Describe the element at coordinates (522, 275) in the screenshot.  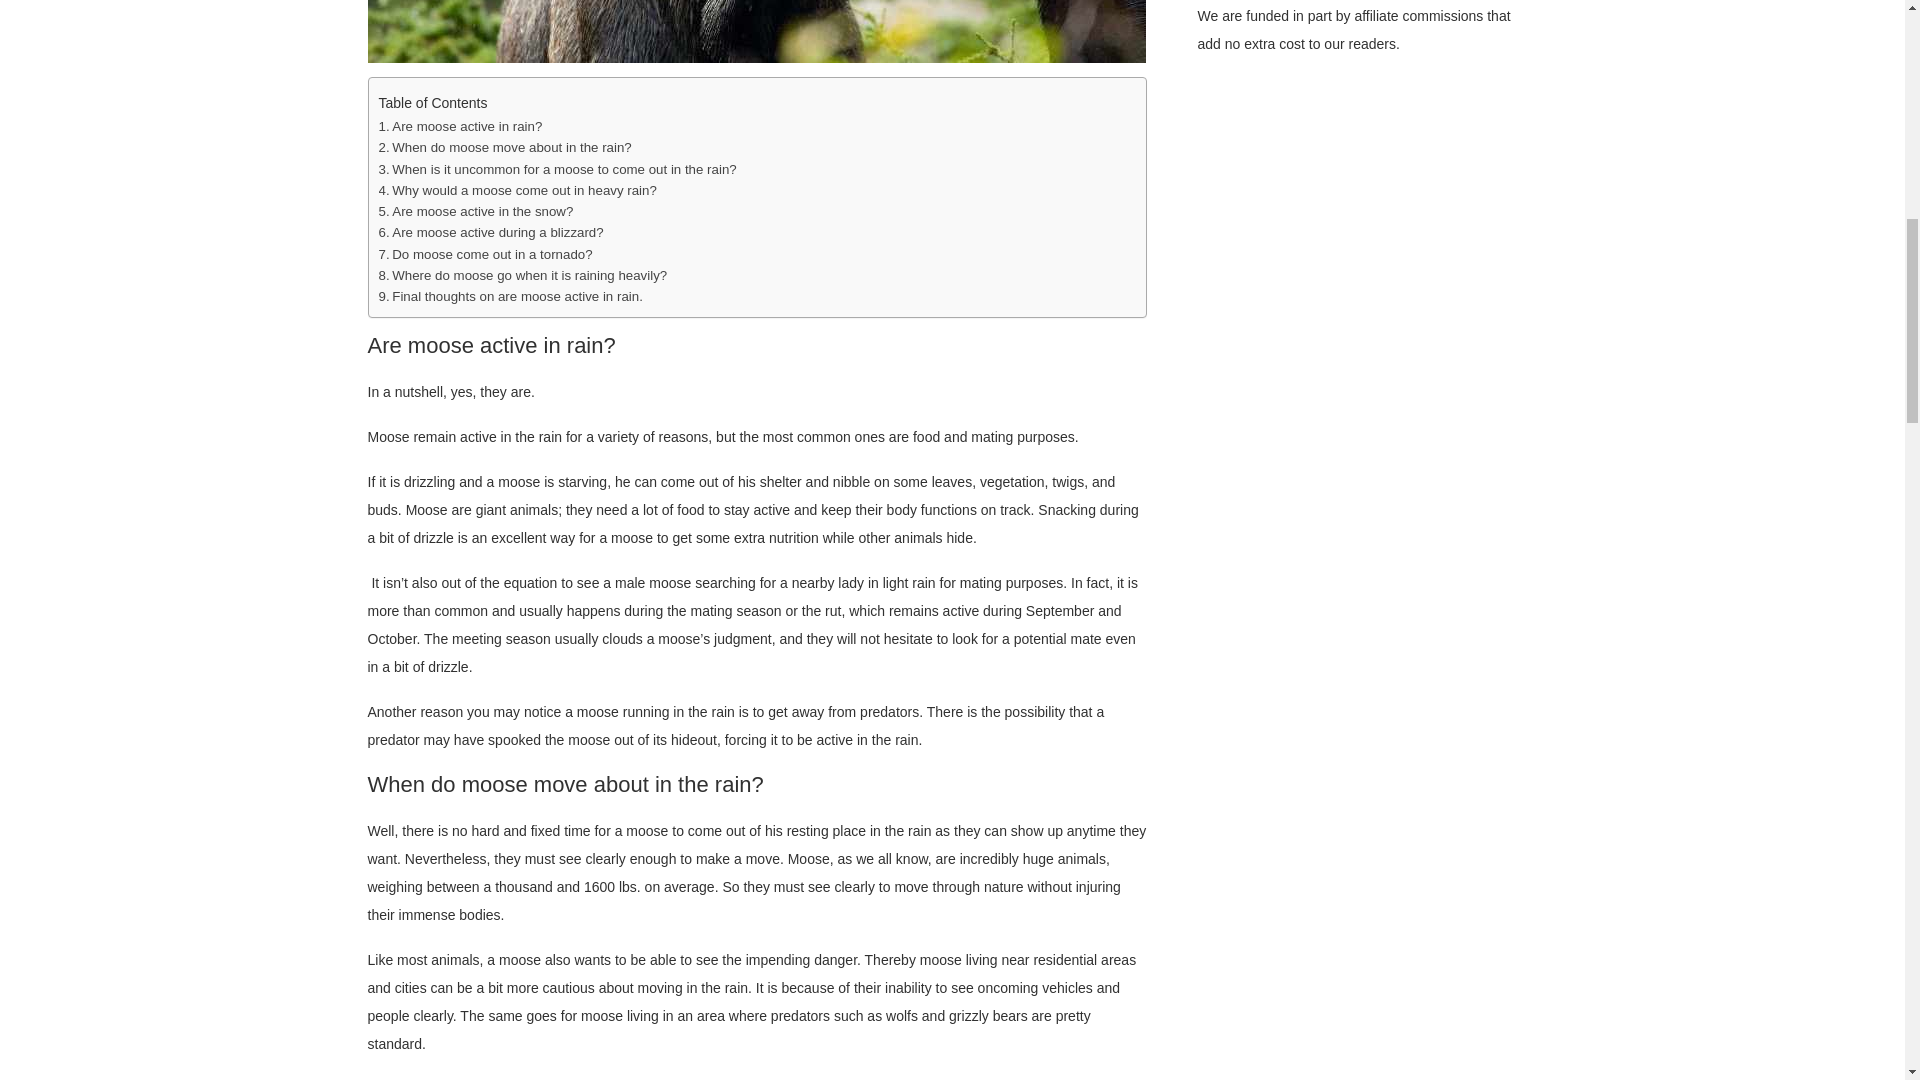
I see `Where do moose go when it is raining heavily?` at that location.